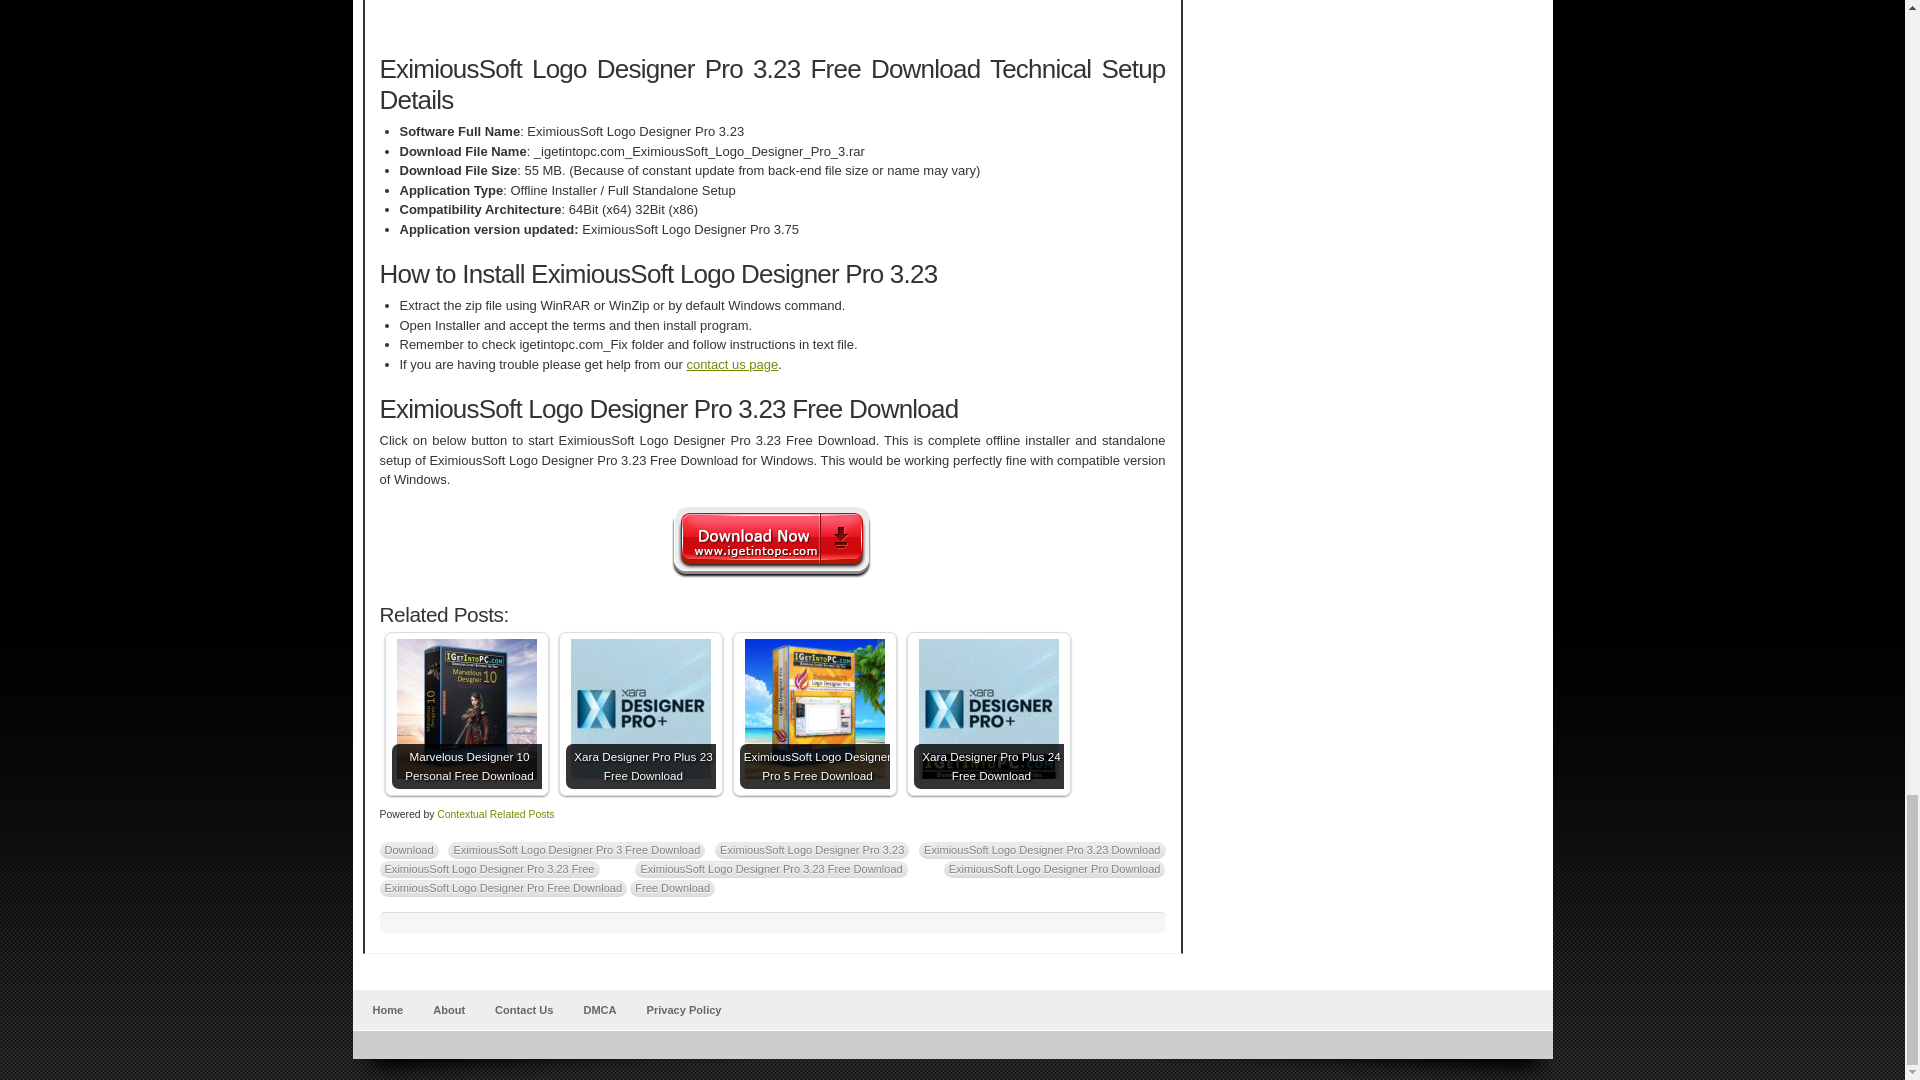 Image resolution: width=1920 pixels, height=1080 pixels. Describe the element at coordinates (524, 1010) in the screenshot. I see `Contact Us` at that location.